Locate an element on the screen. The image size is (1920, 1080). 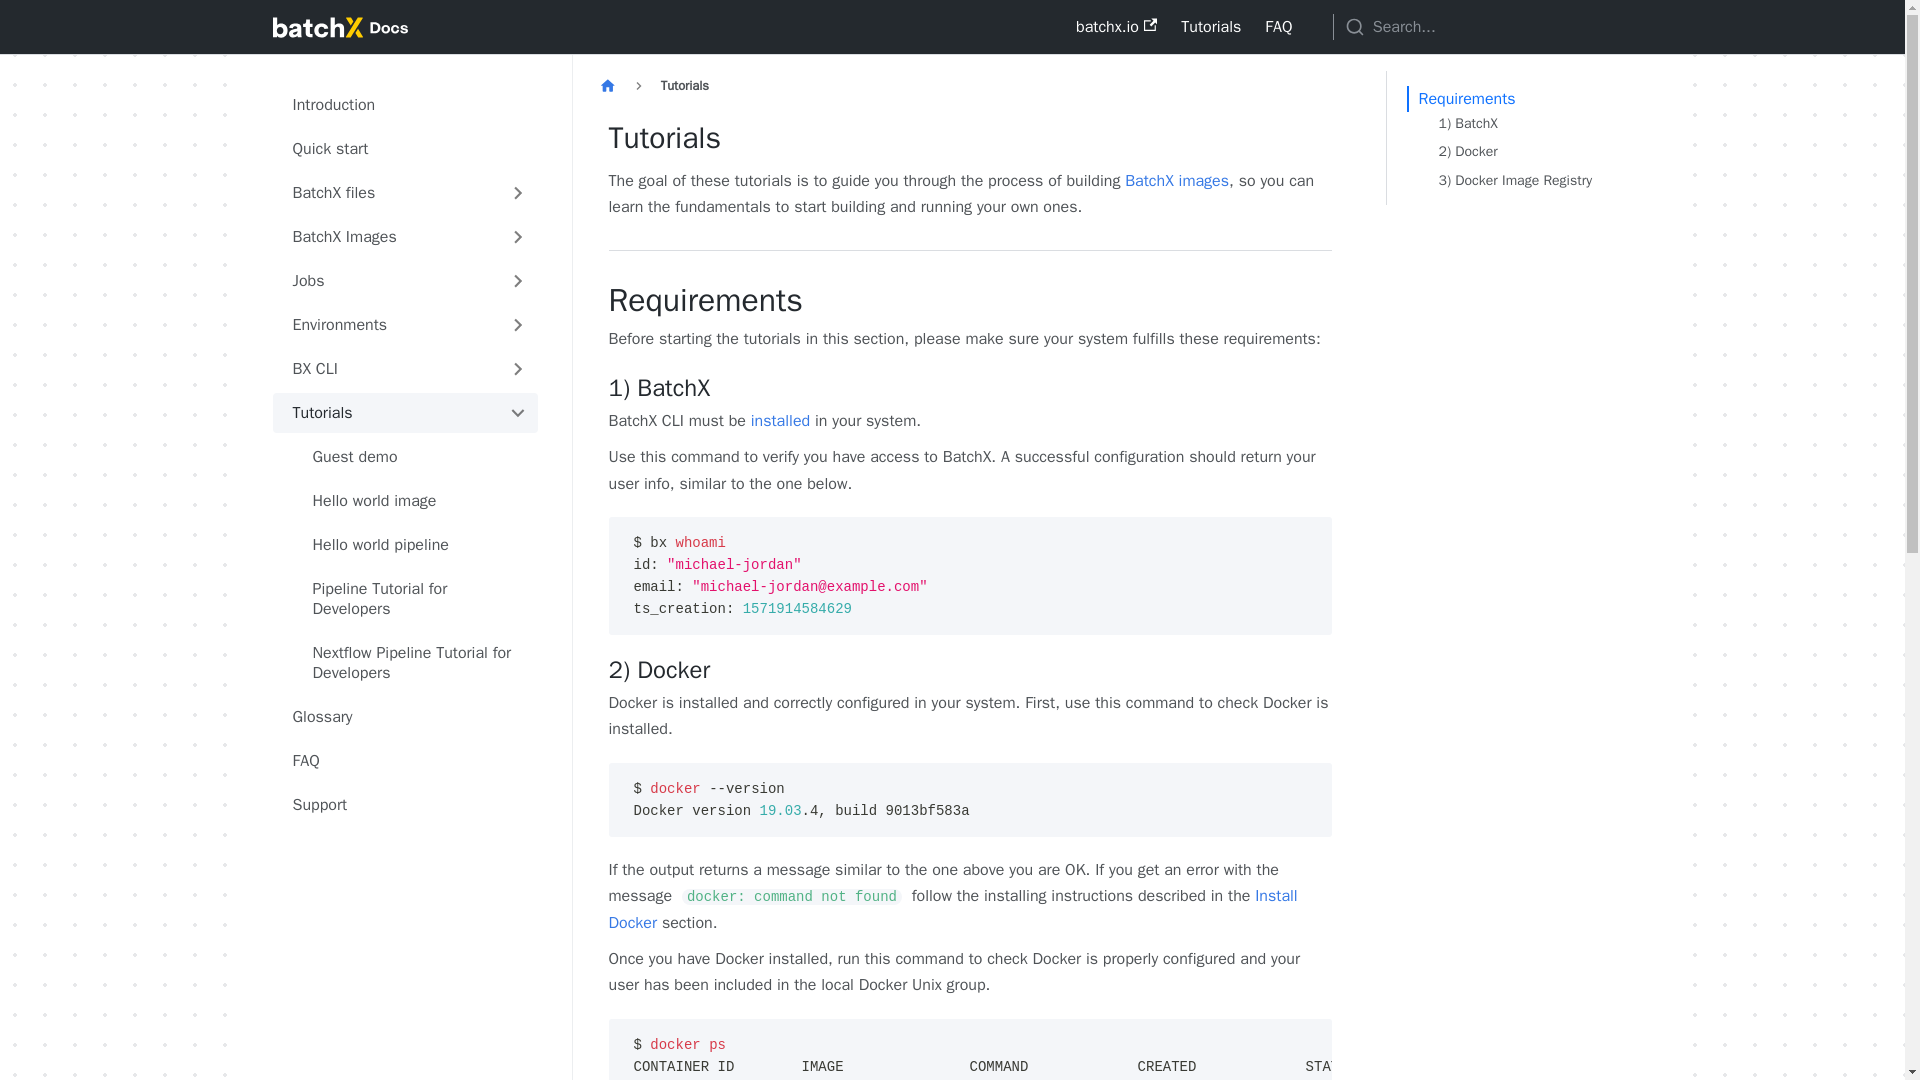
Nextflow Pipeline Tutorial for Developers is located at coordinates (414, 662).